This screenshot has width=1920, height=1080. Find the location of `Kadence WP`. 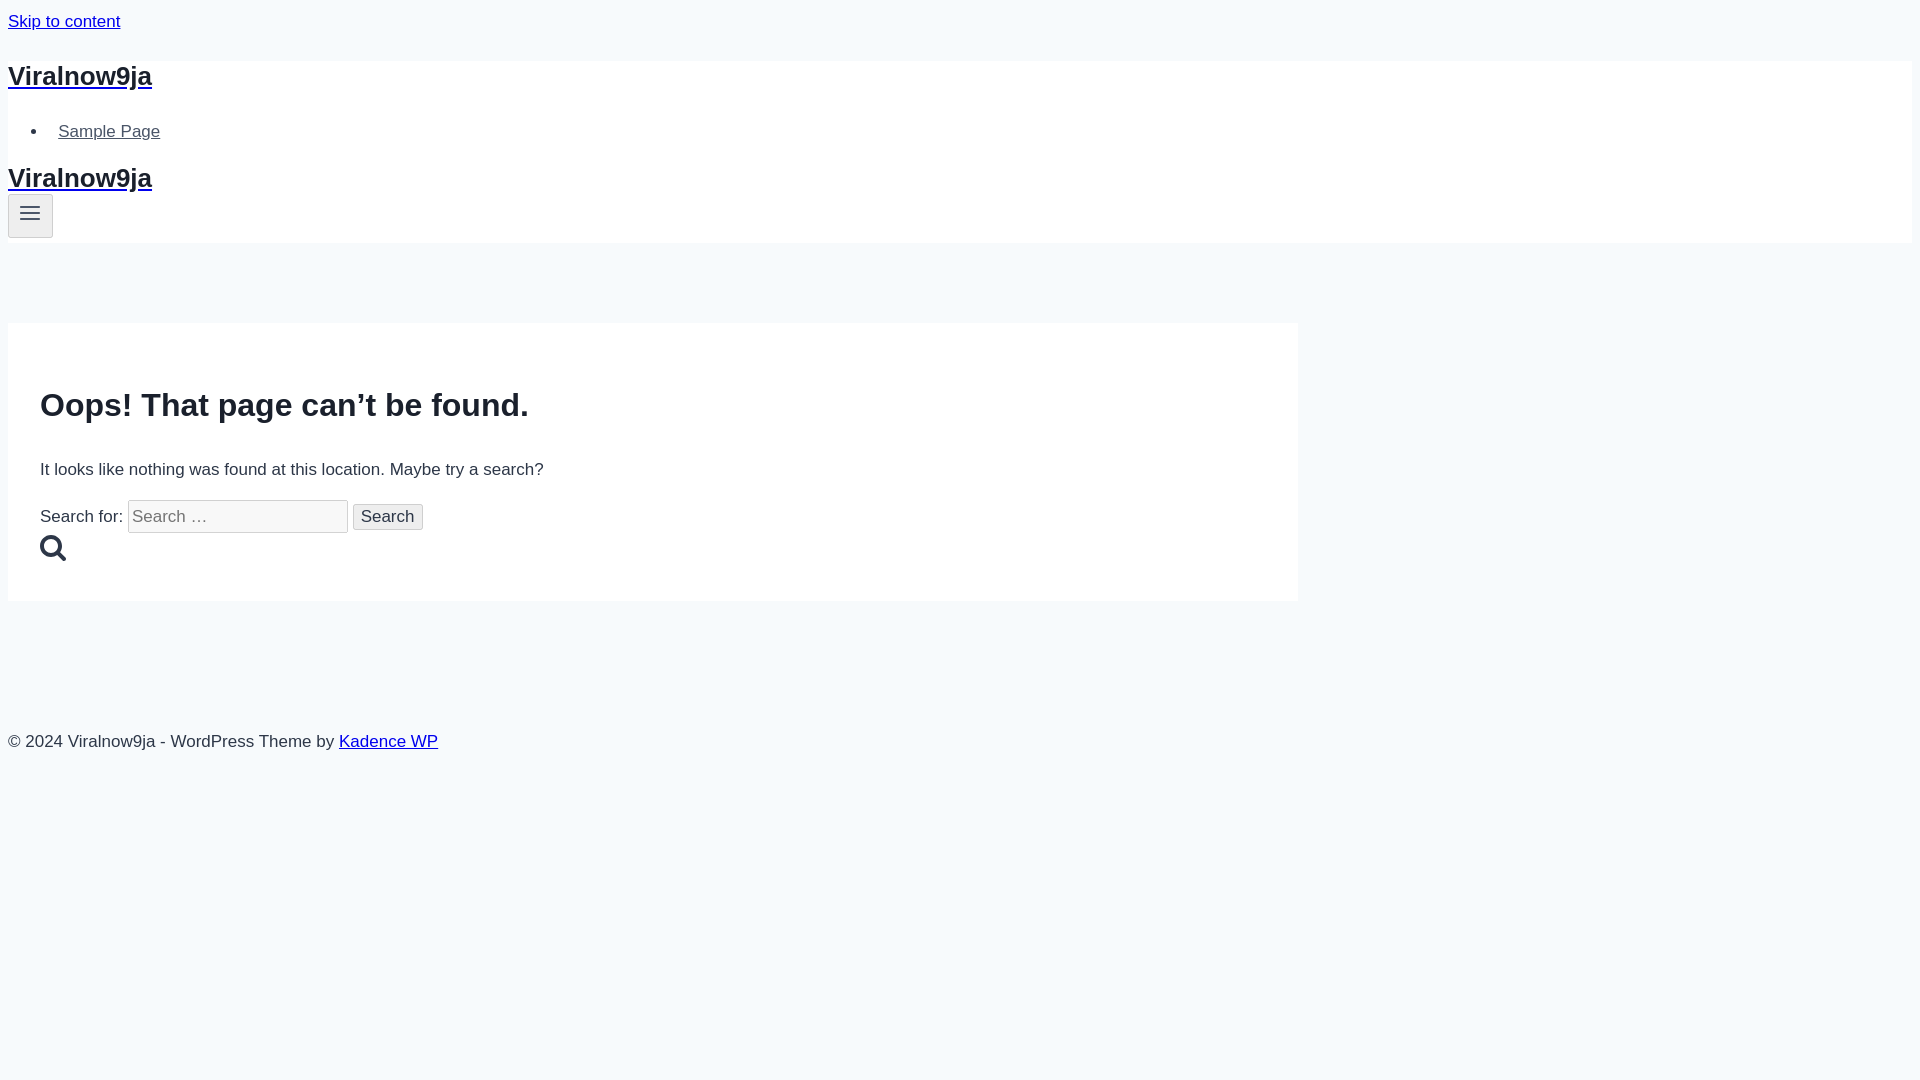

Kadence WP is located at coordinates (388, 741).